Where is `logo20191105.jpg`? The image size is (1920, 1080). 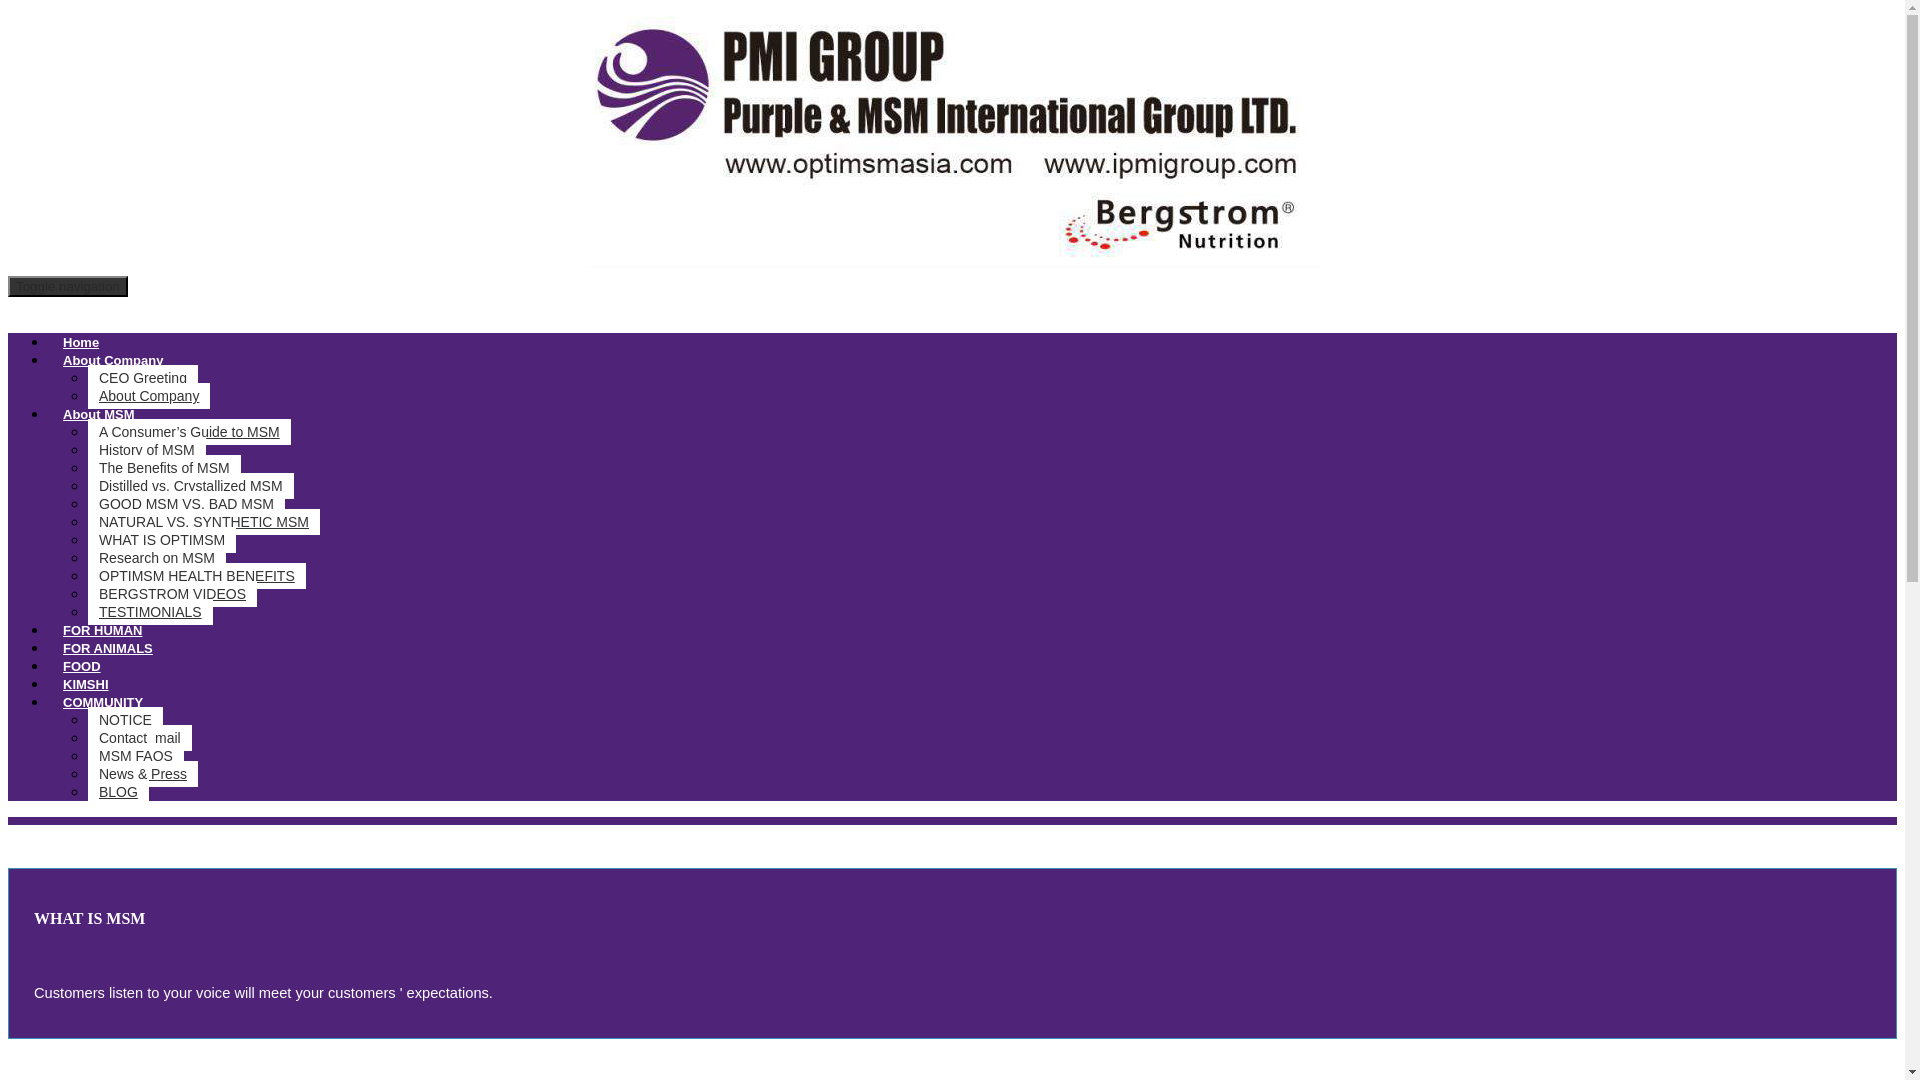
logo20191105.jpg is located at coordinates (951, 137).